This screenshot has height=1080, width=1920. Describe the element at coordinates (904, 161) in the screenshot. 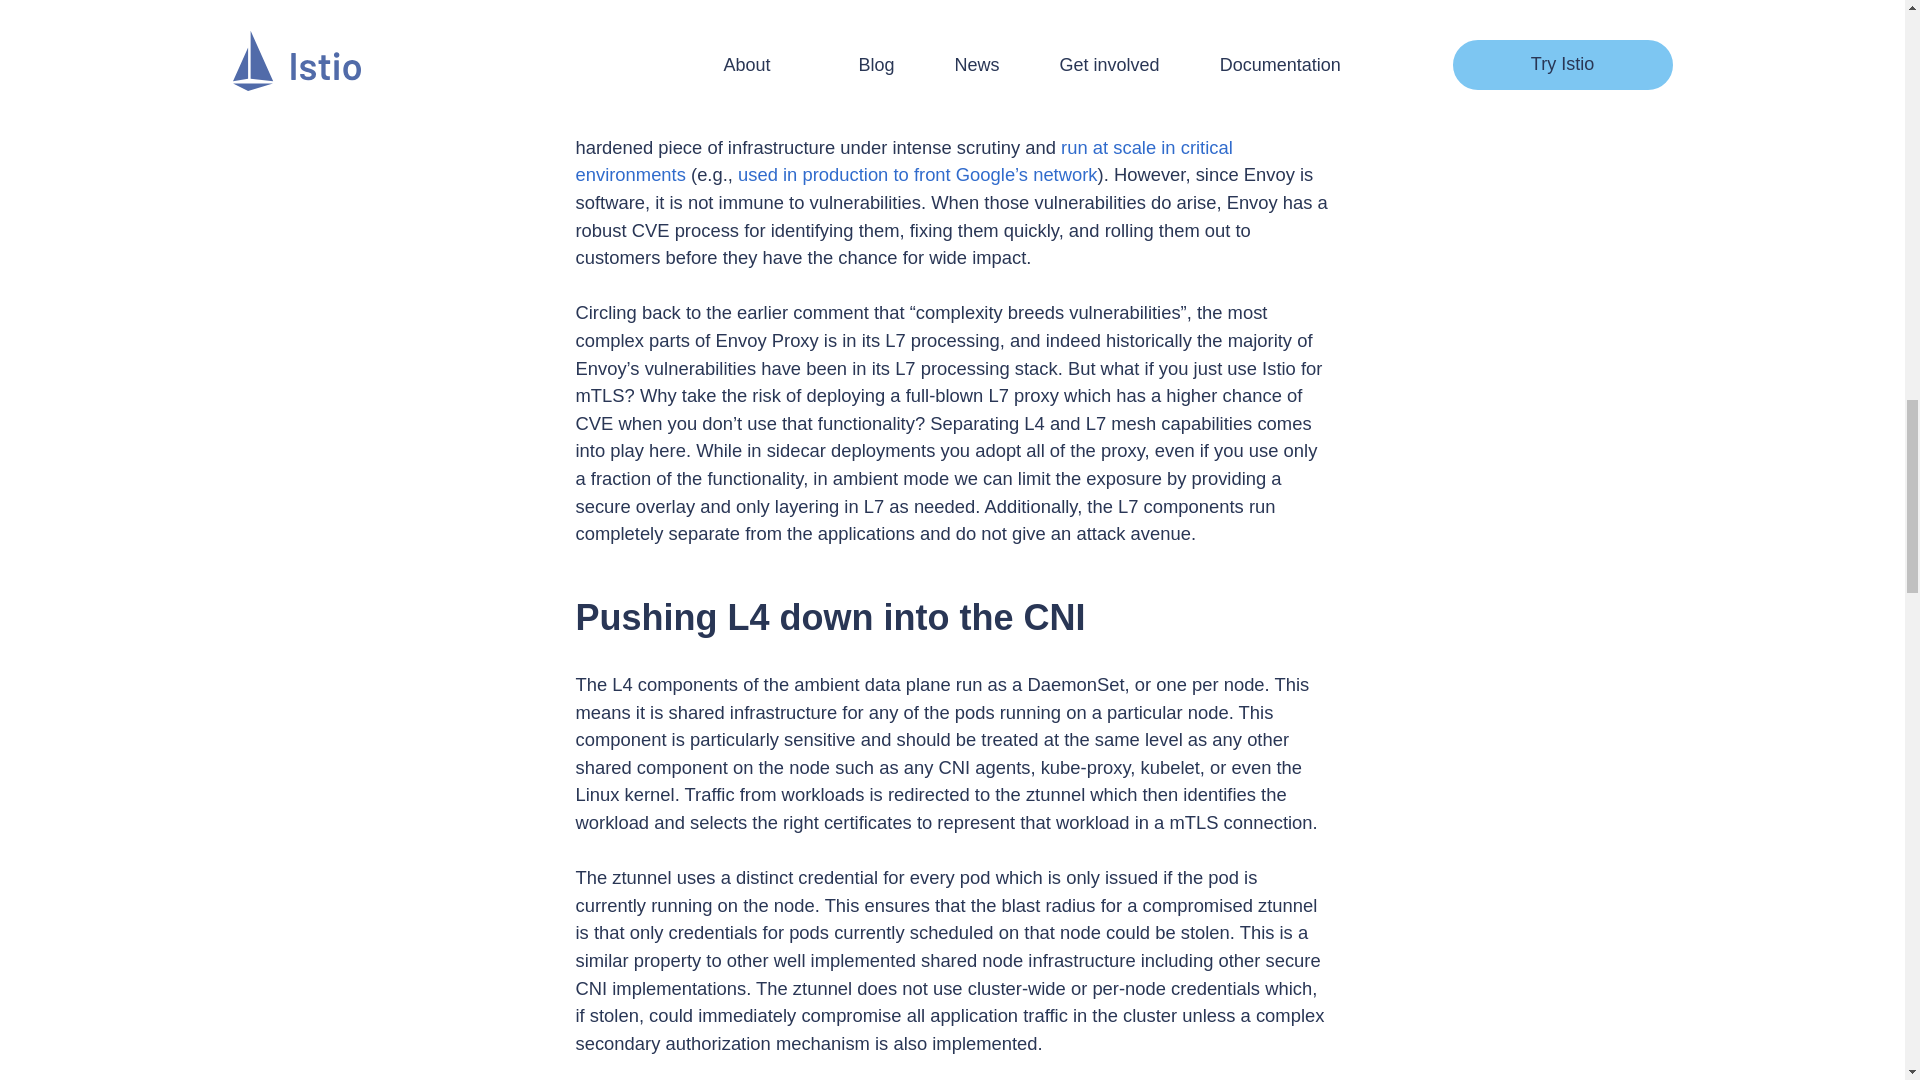

I see `run at scale in critical environments` at that location.